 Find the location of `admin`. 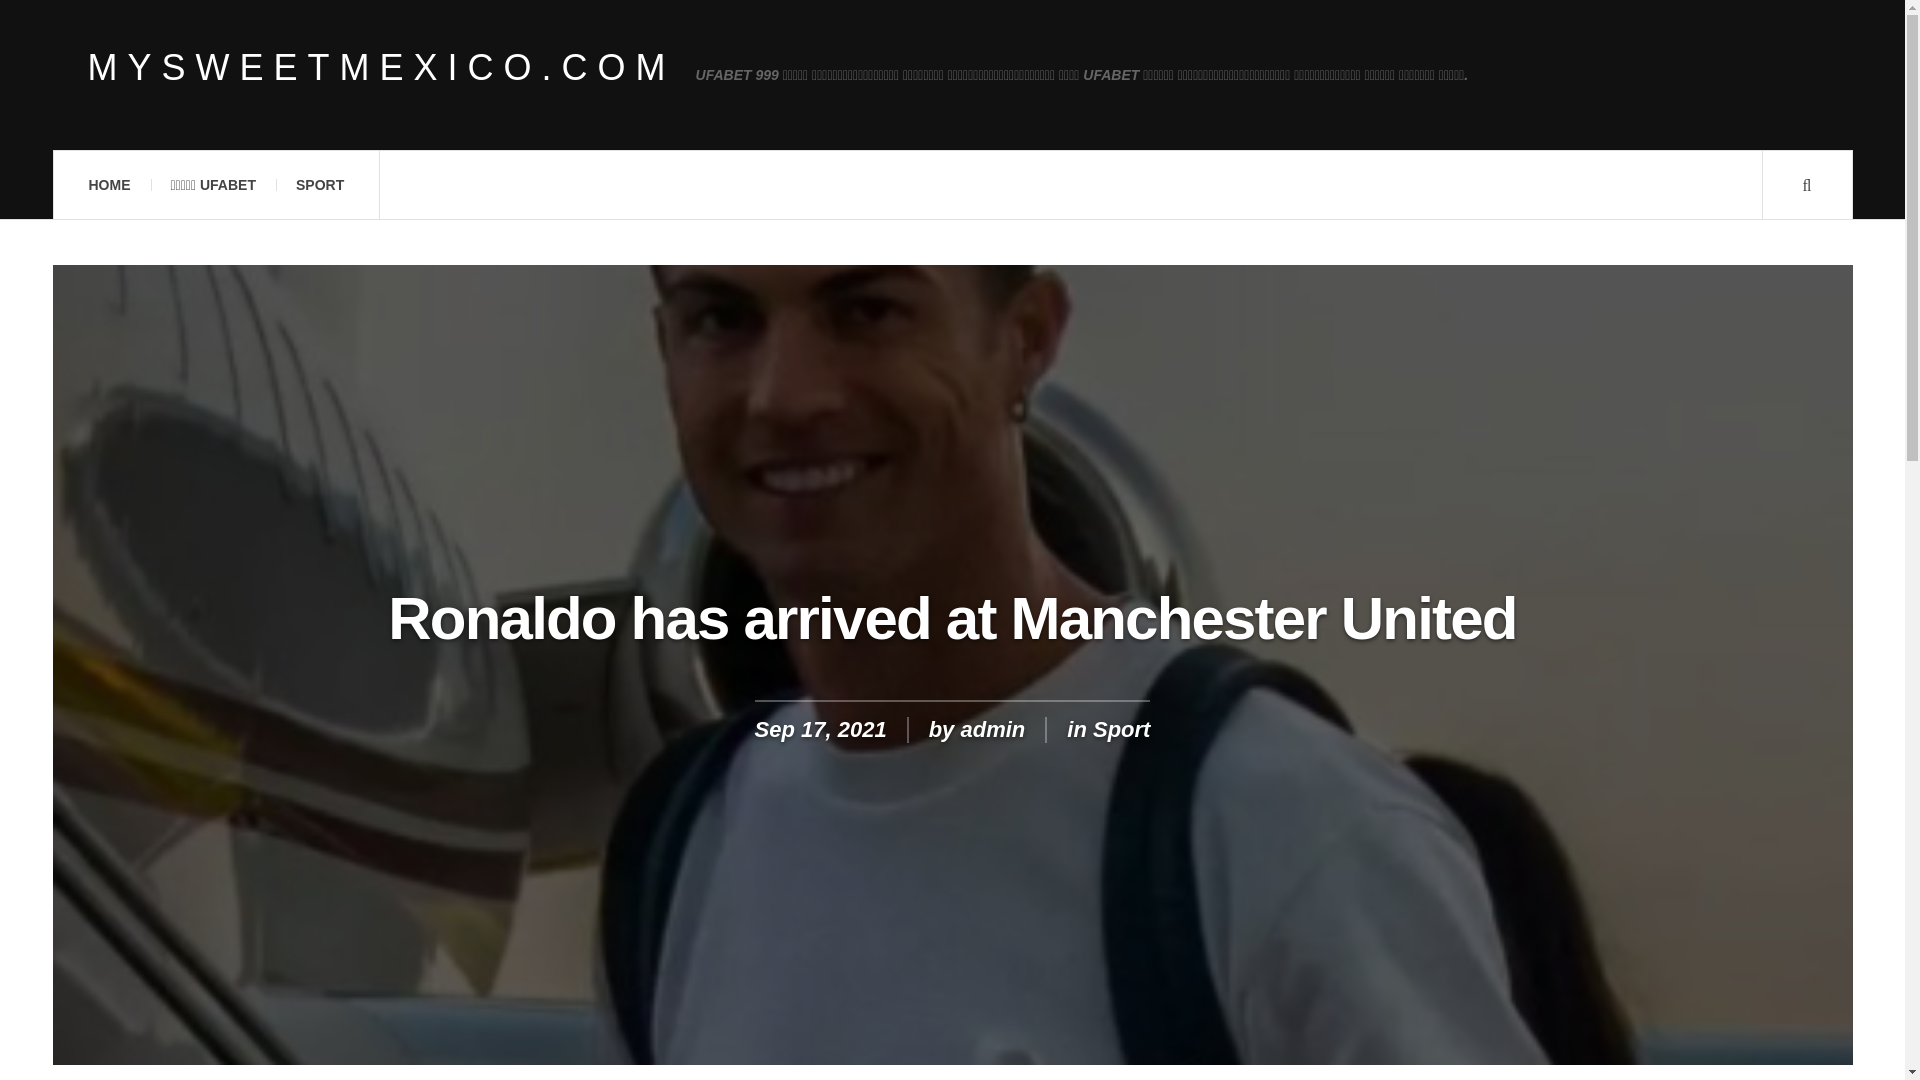

admin is located at coordinates (992, 729).